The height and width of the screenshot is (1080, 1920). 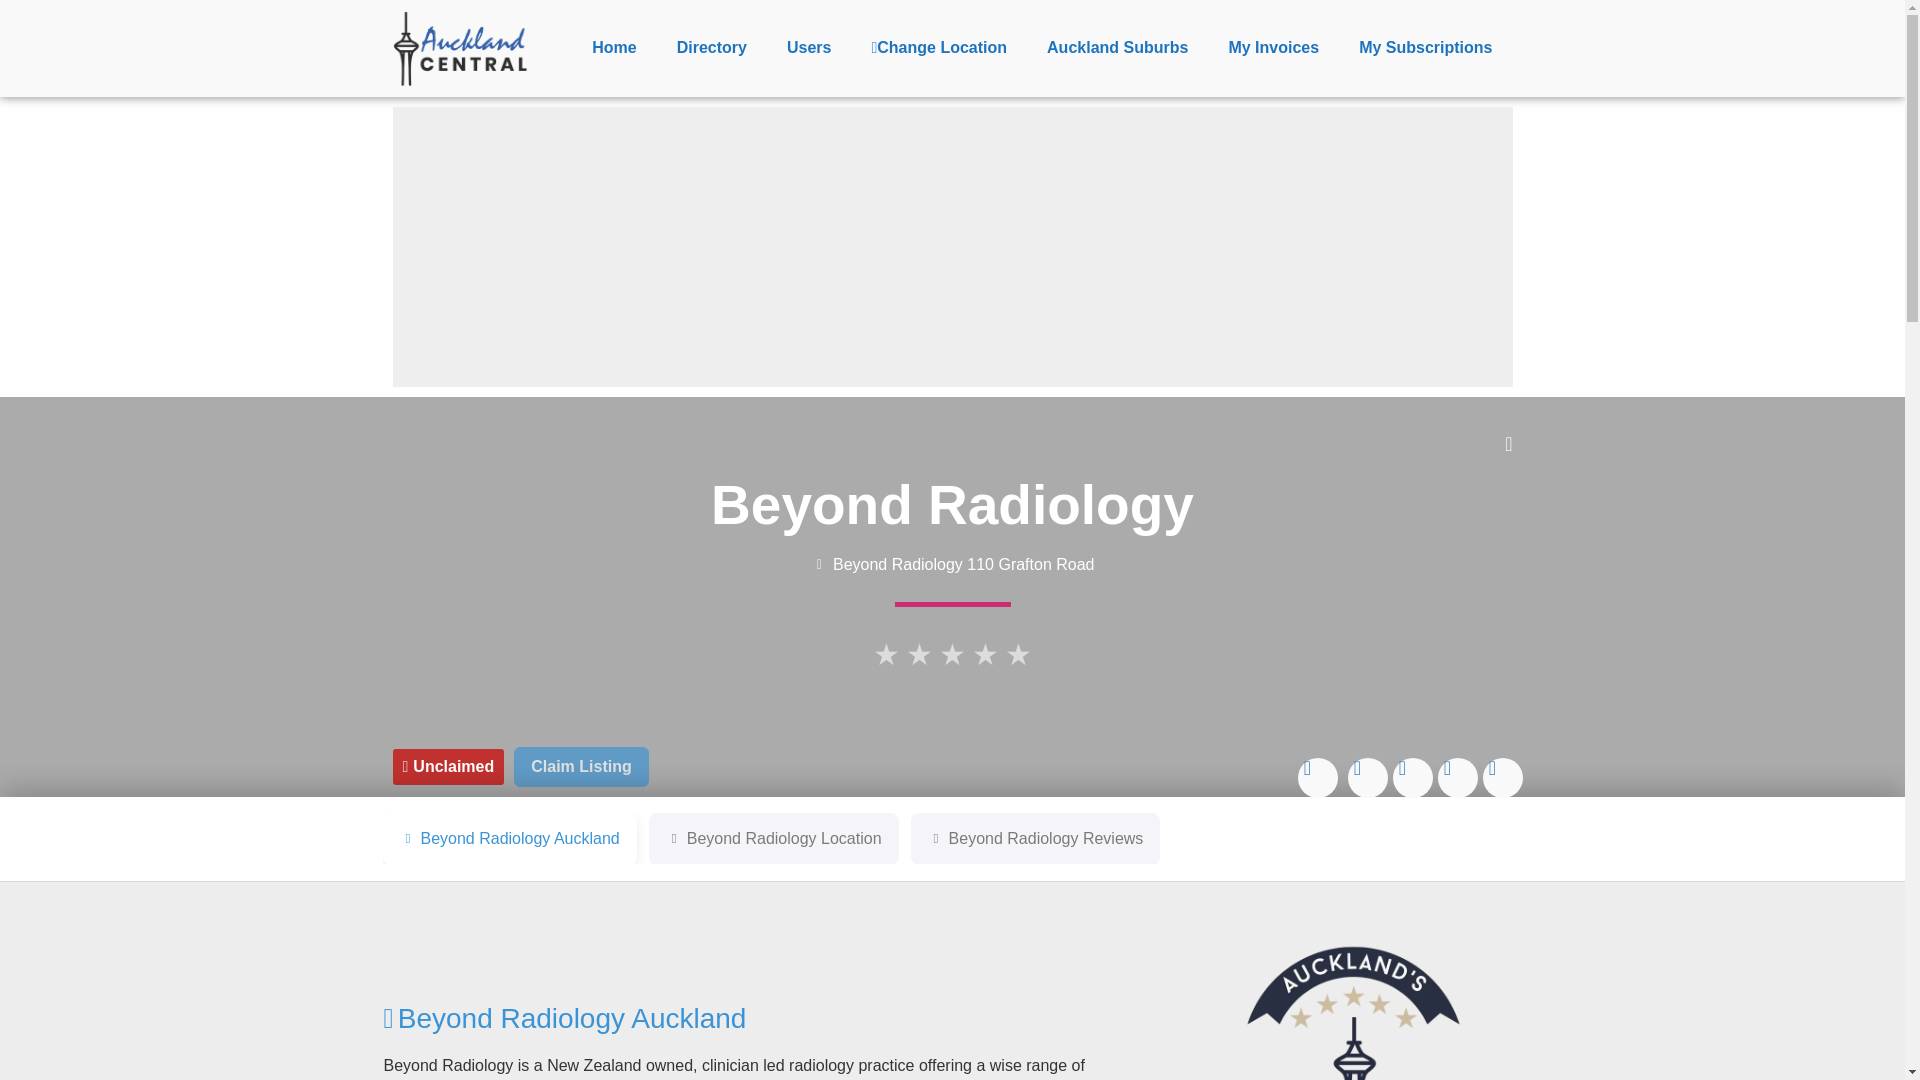 I want to click on Add to Favourites, so click(x=1508, y=444).